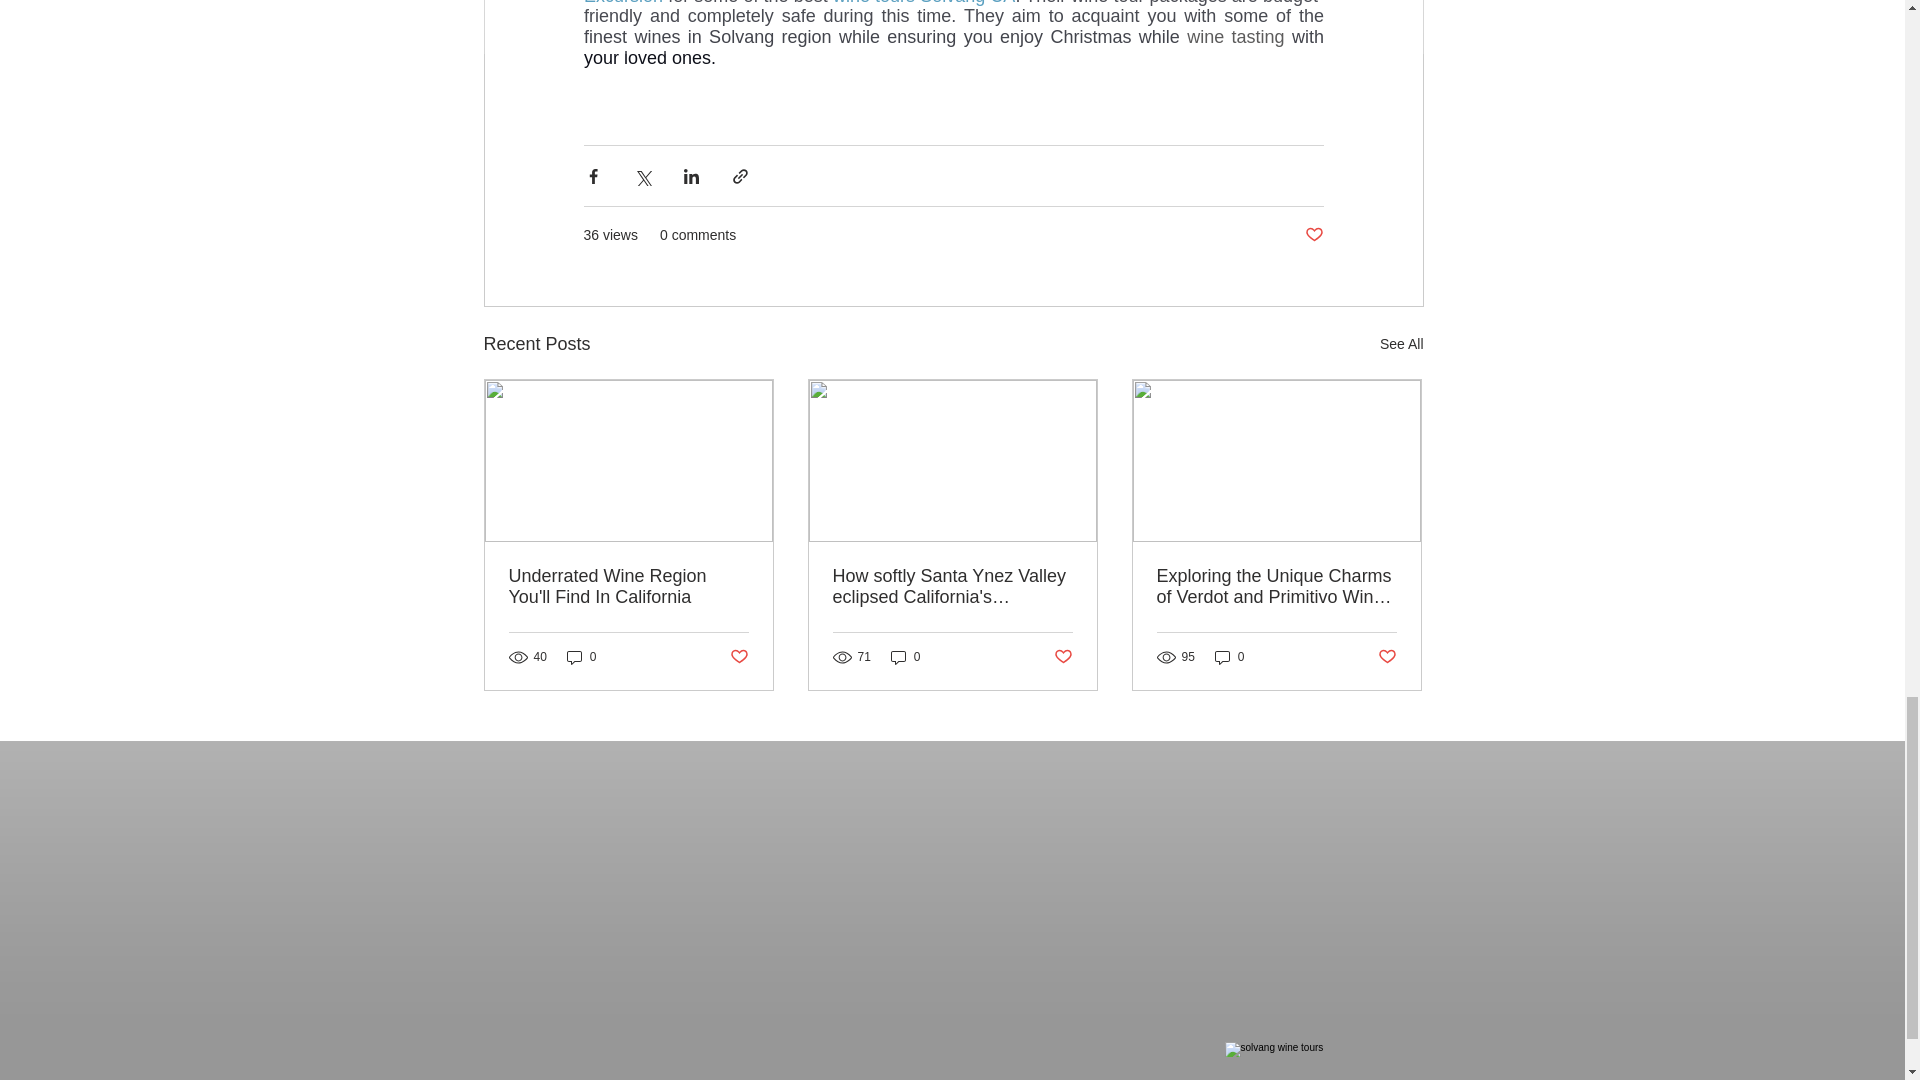 This screenshot has height=1080, width=1920. What do you see at coordinates (906, 658) in the screenshot?
I see `0` at bounding box center [906, 658].